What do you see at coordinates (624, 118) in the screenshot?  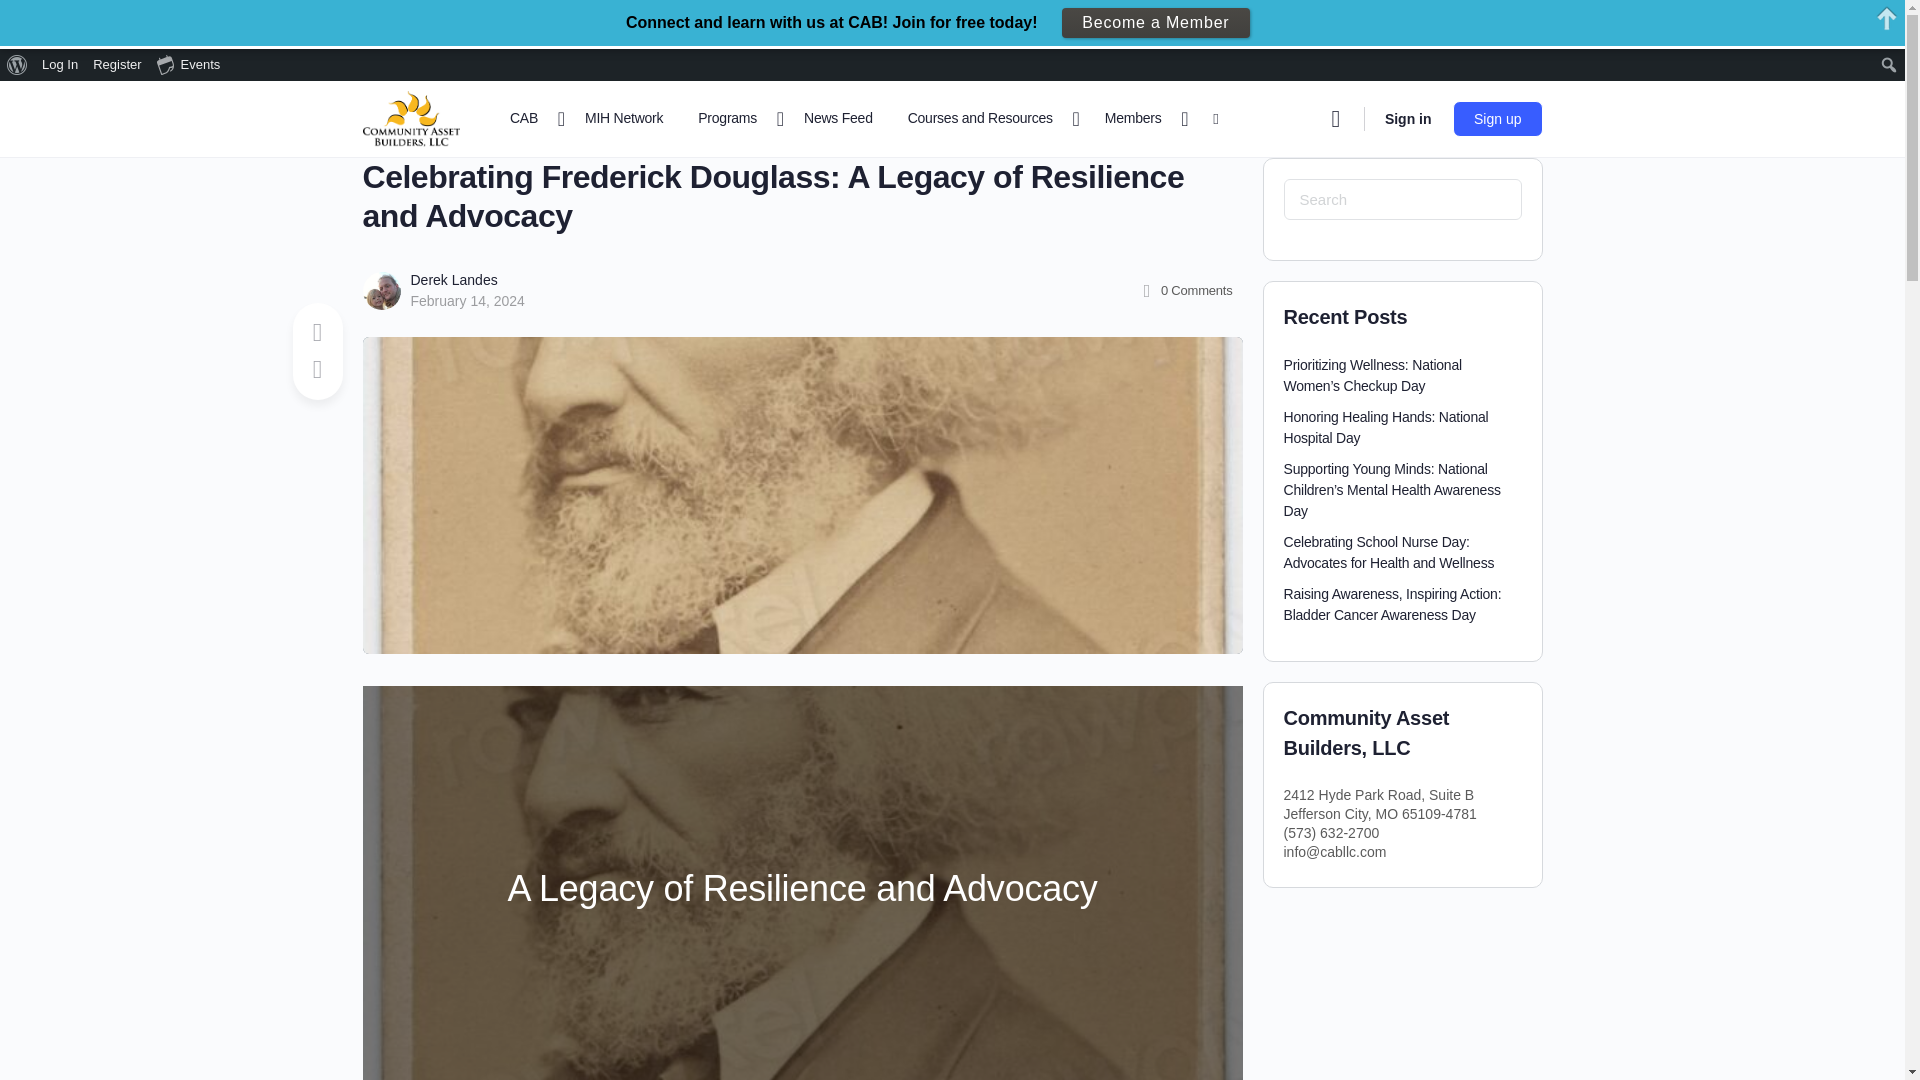 I see `MIH Network` at bounding box center [624, 118].